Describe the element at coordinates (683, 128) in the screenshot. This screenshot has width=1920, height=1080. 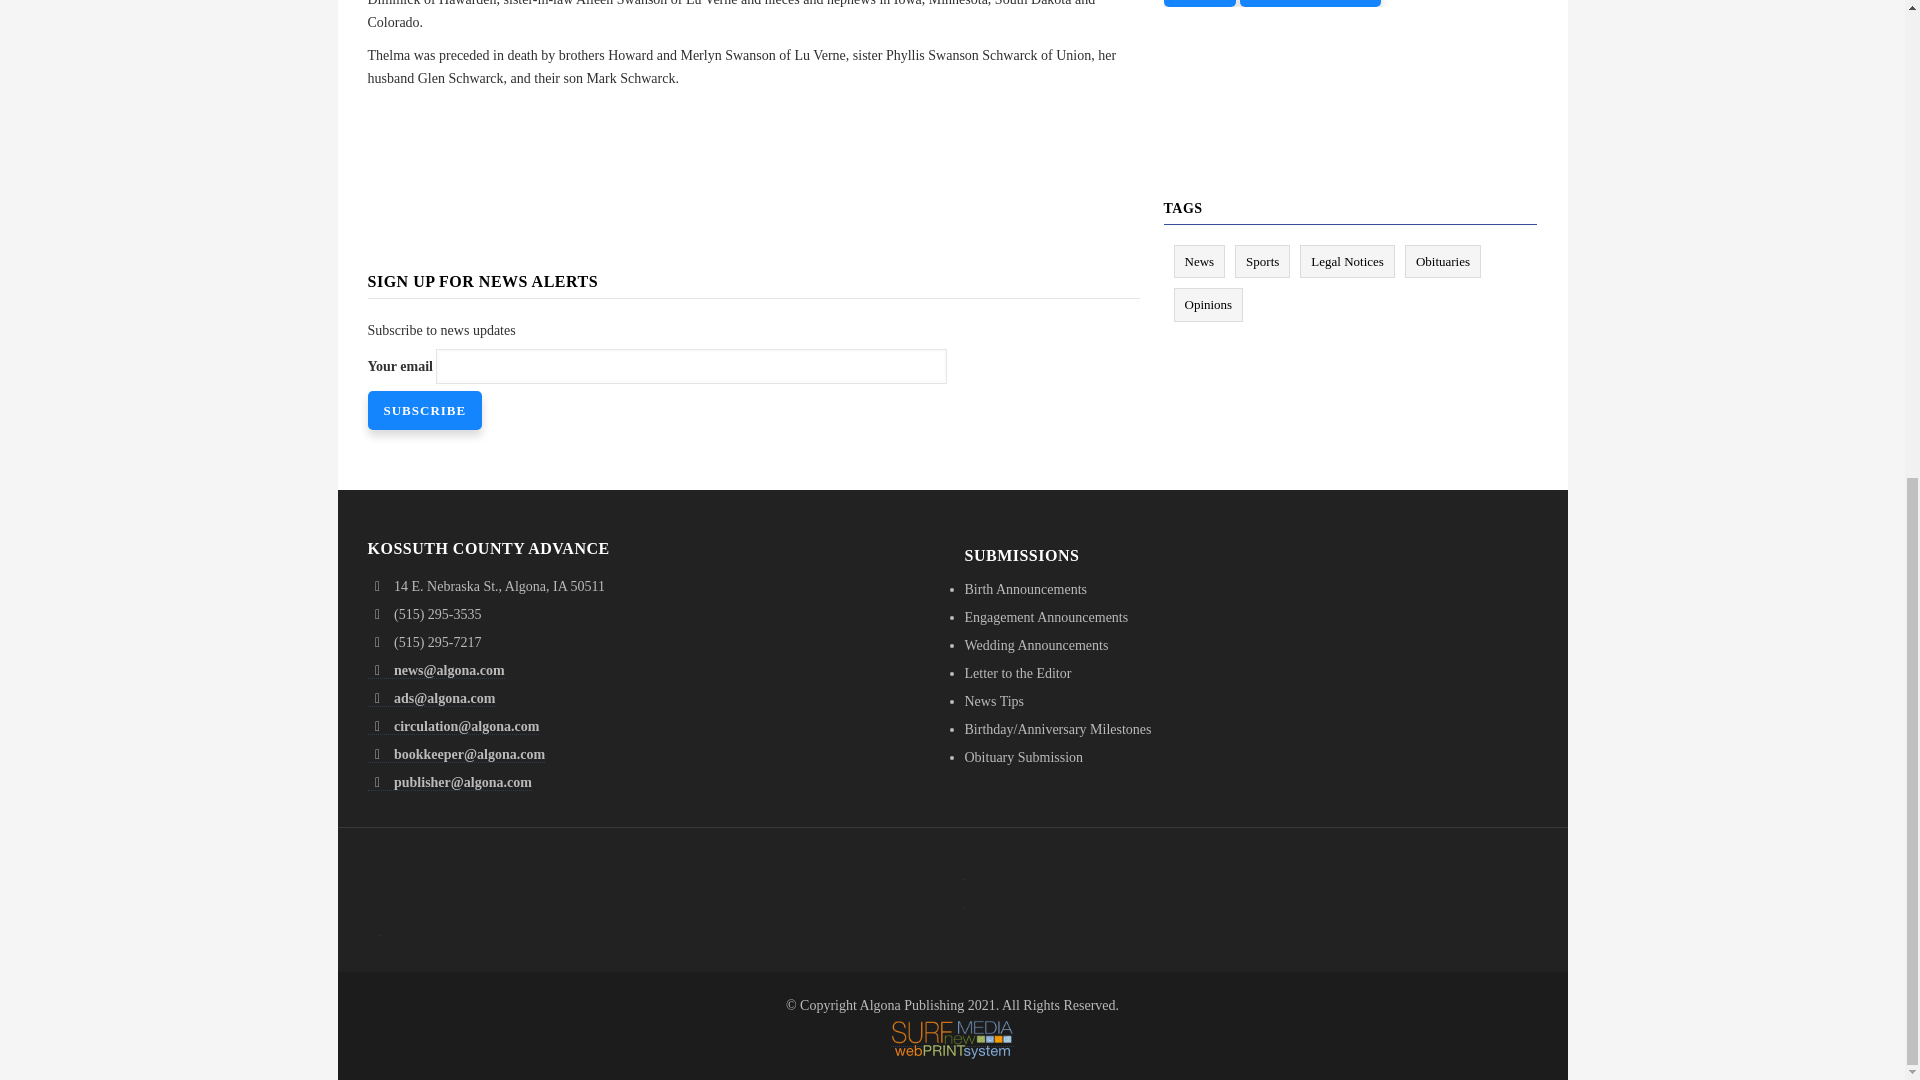
I see `Share to Facebook` at that location.